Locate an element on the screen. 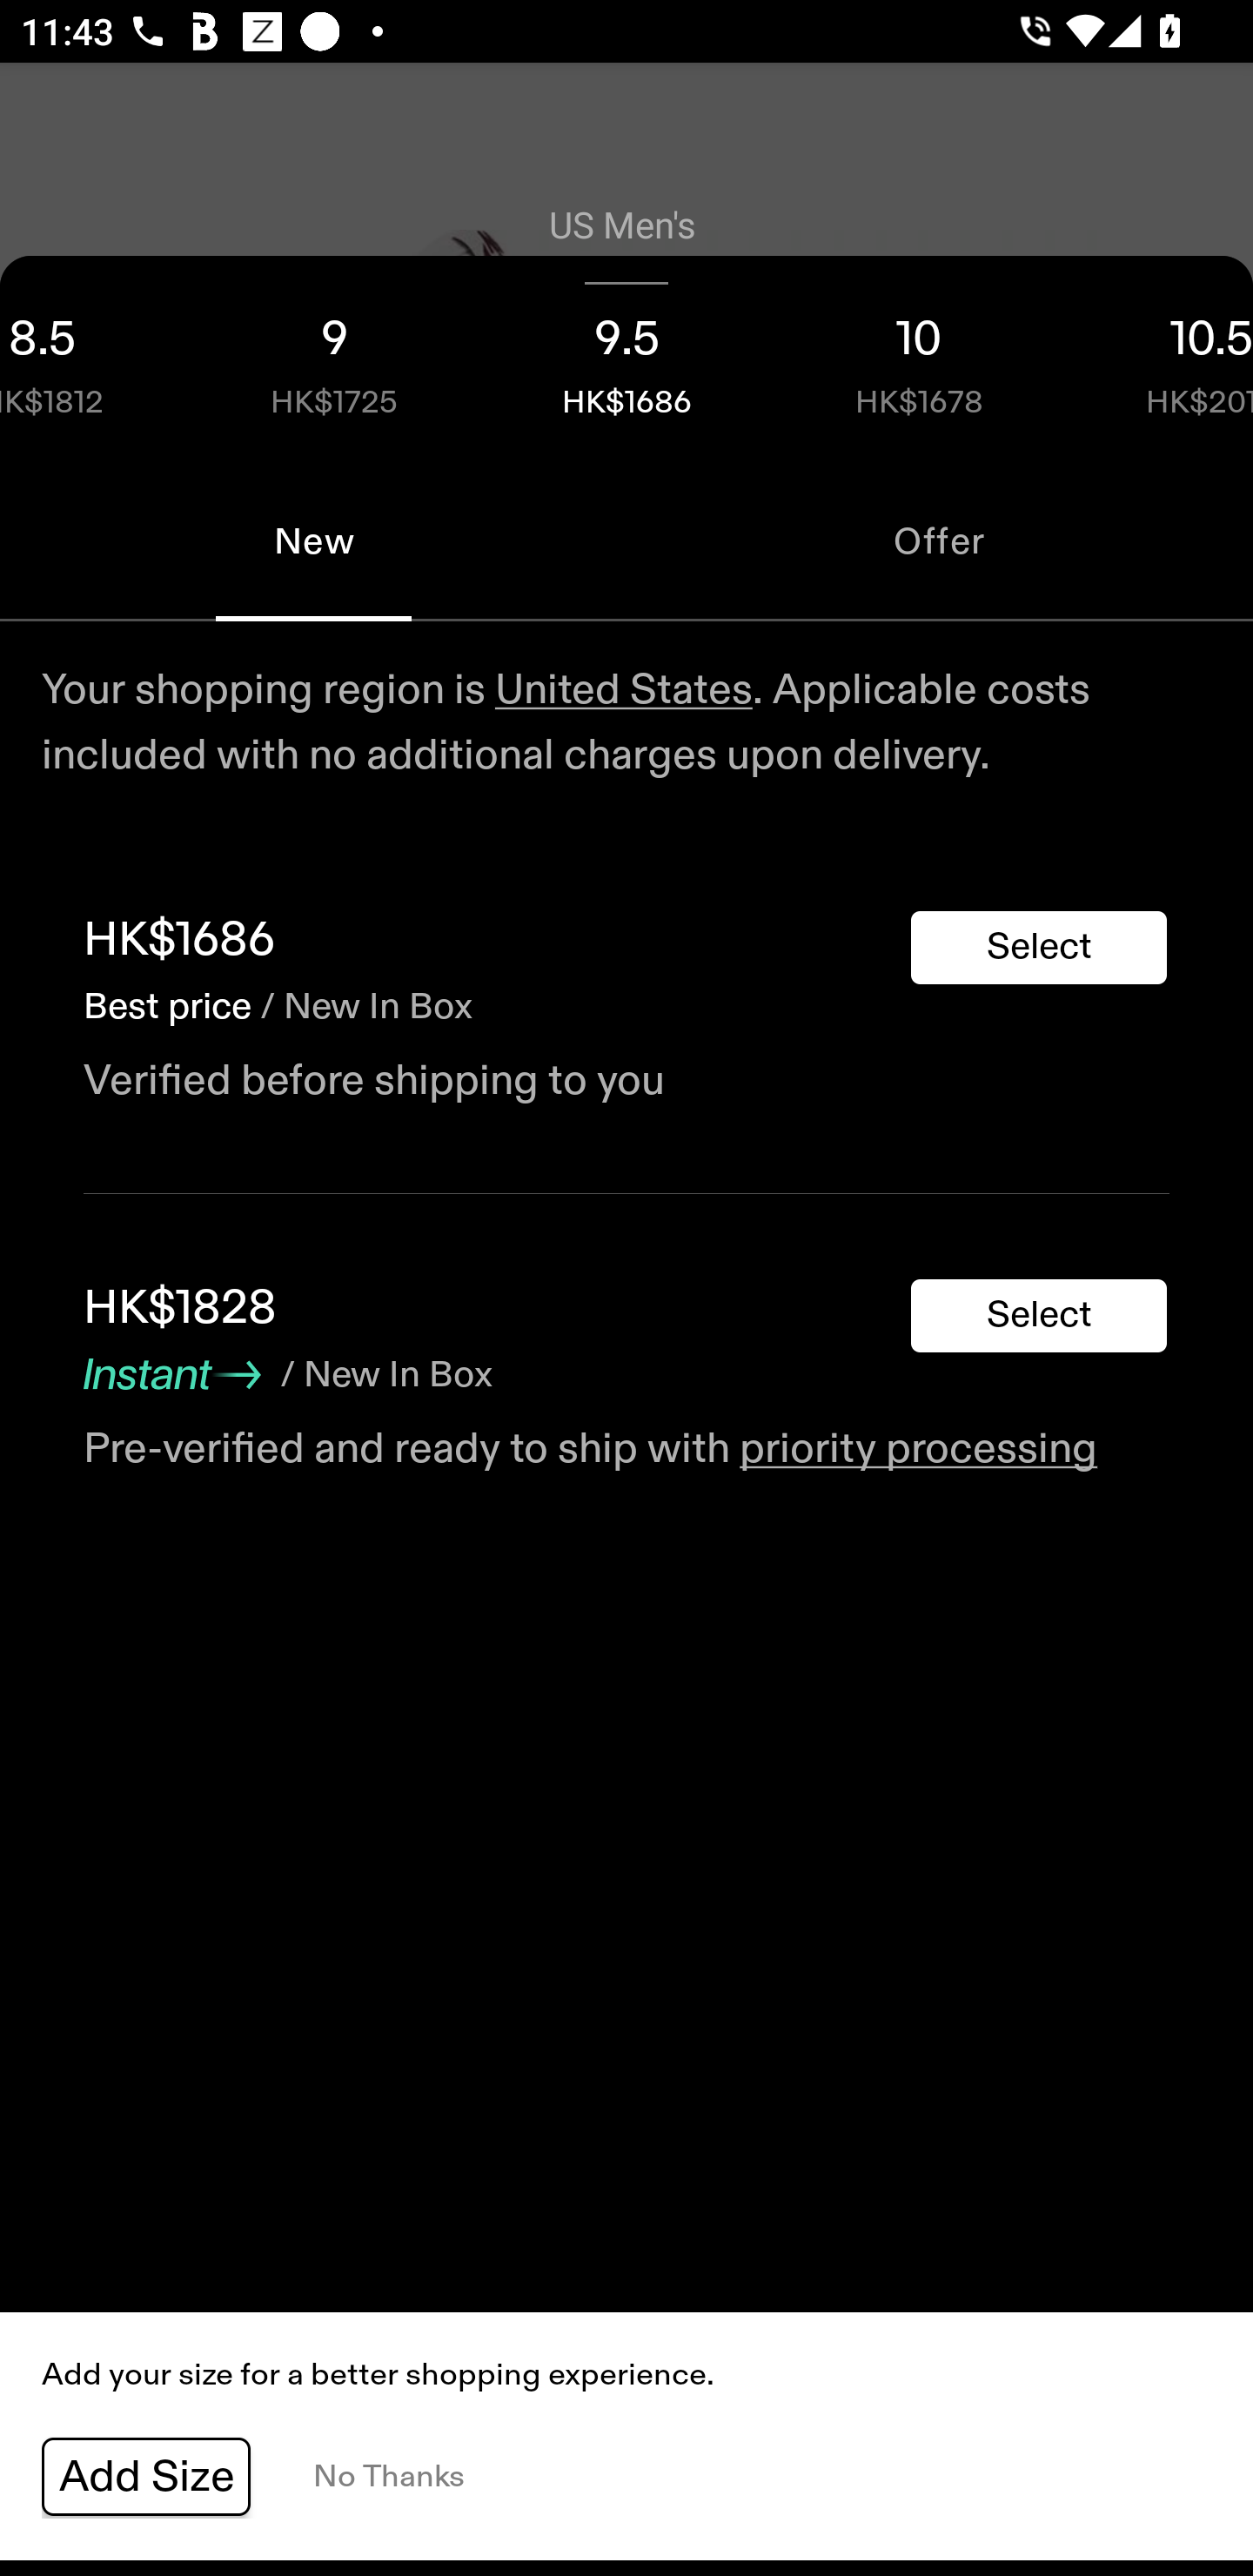 This screenshot has width=1253, height=2576. 9.5 HK$1686 is located at coordinates (626, 359).